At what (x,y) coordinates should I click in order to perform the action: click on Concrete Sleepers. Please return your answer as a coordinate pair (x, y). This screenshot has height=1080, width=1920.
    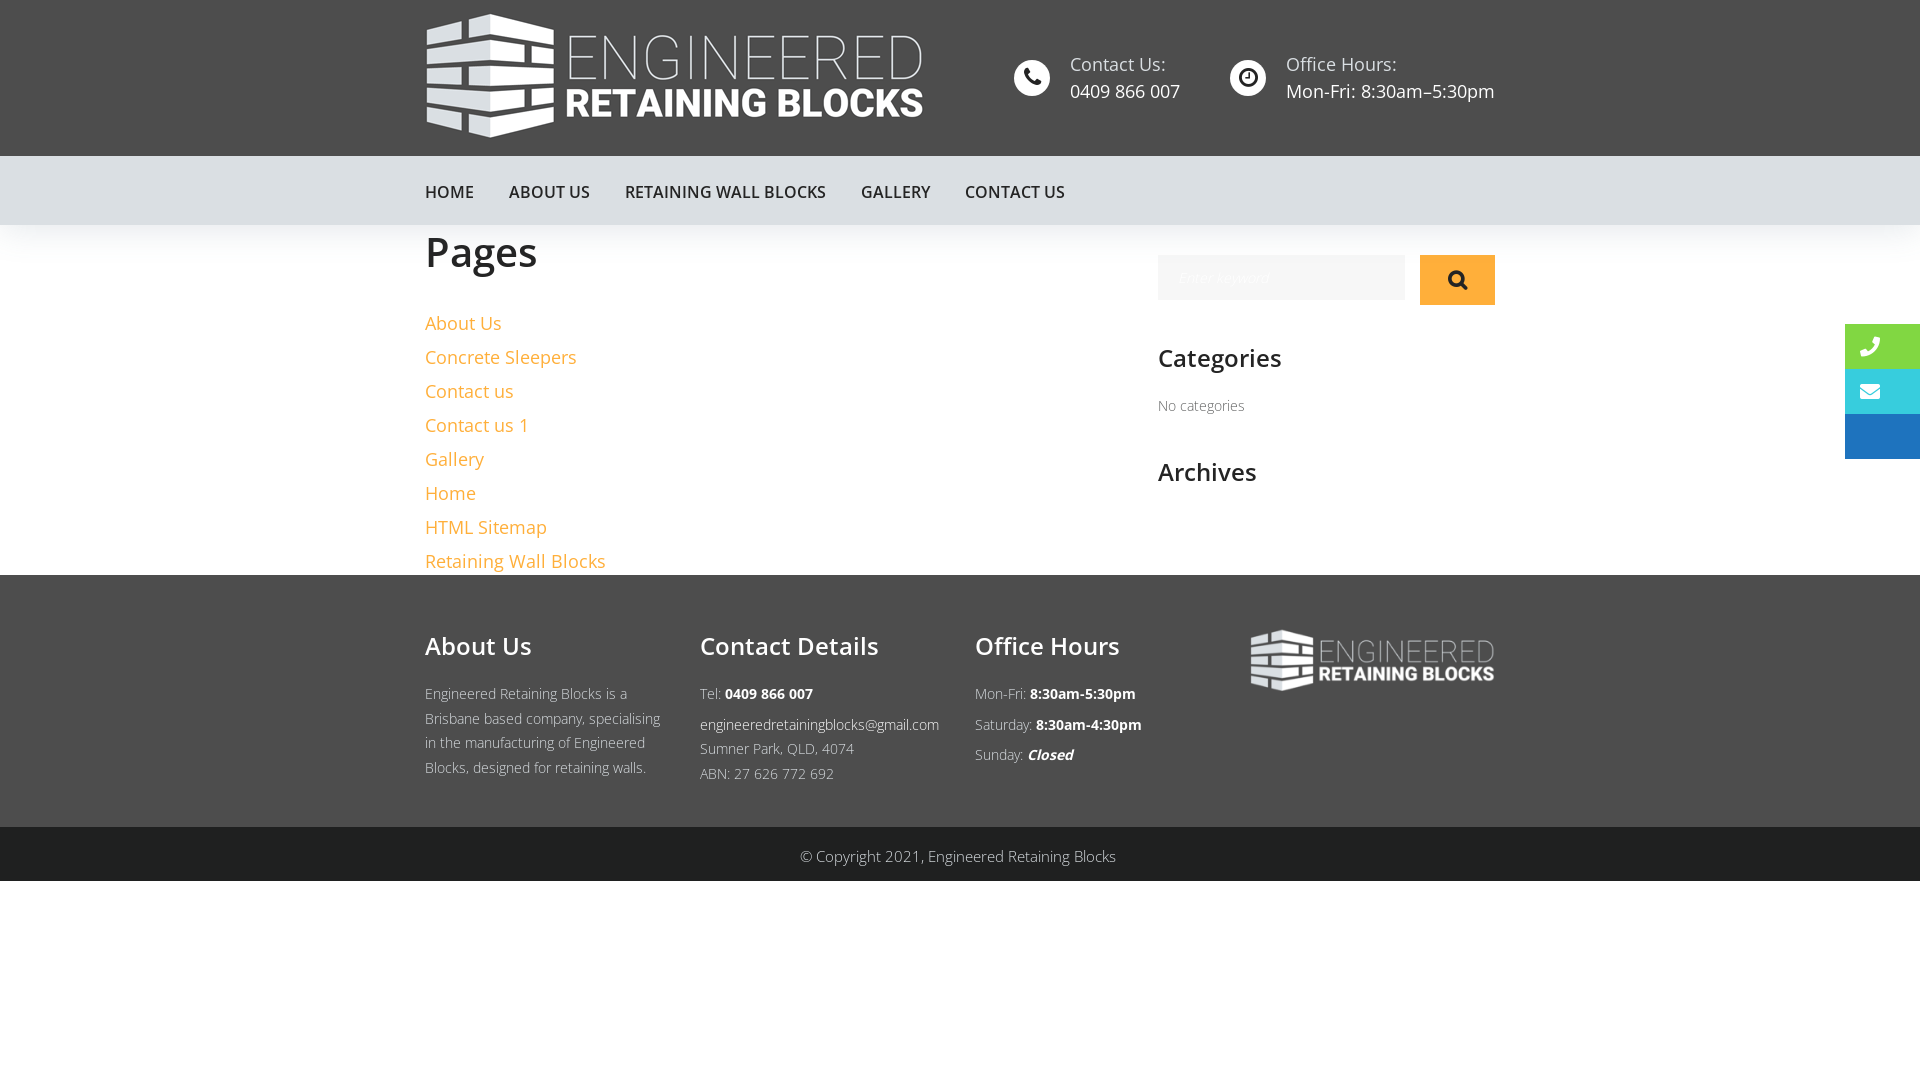
    Looking at the image, I should click on (501, 357).